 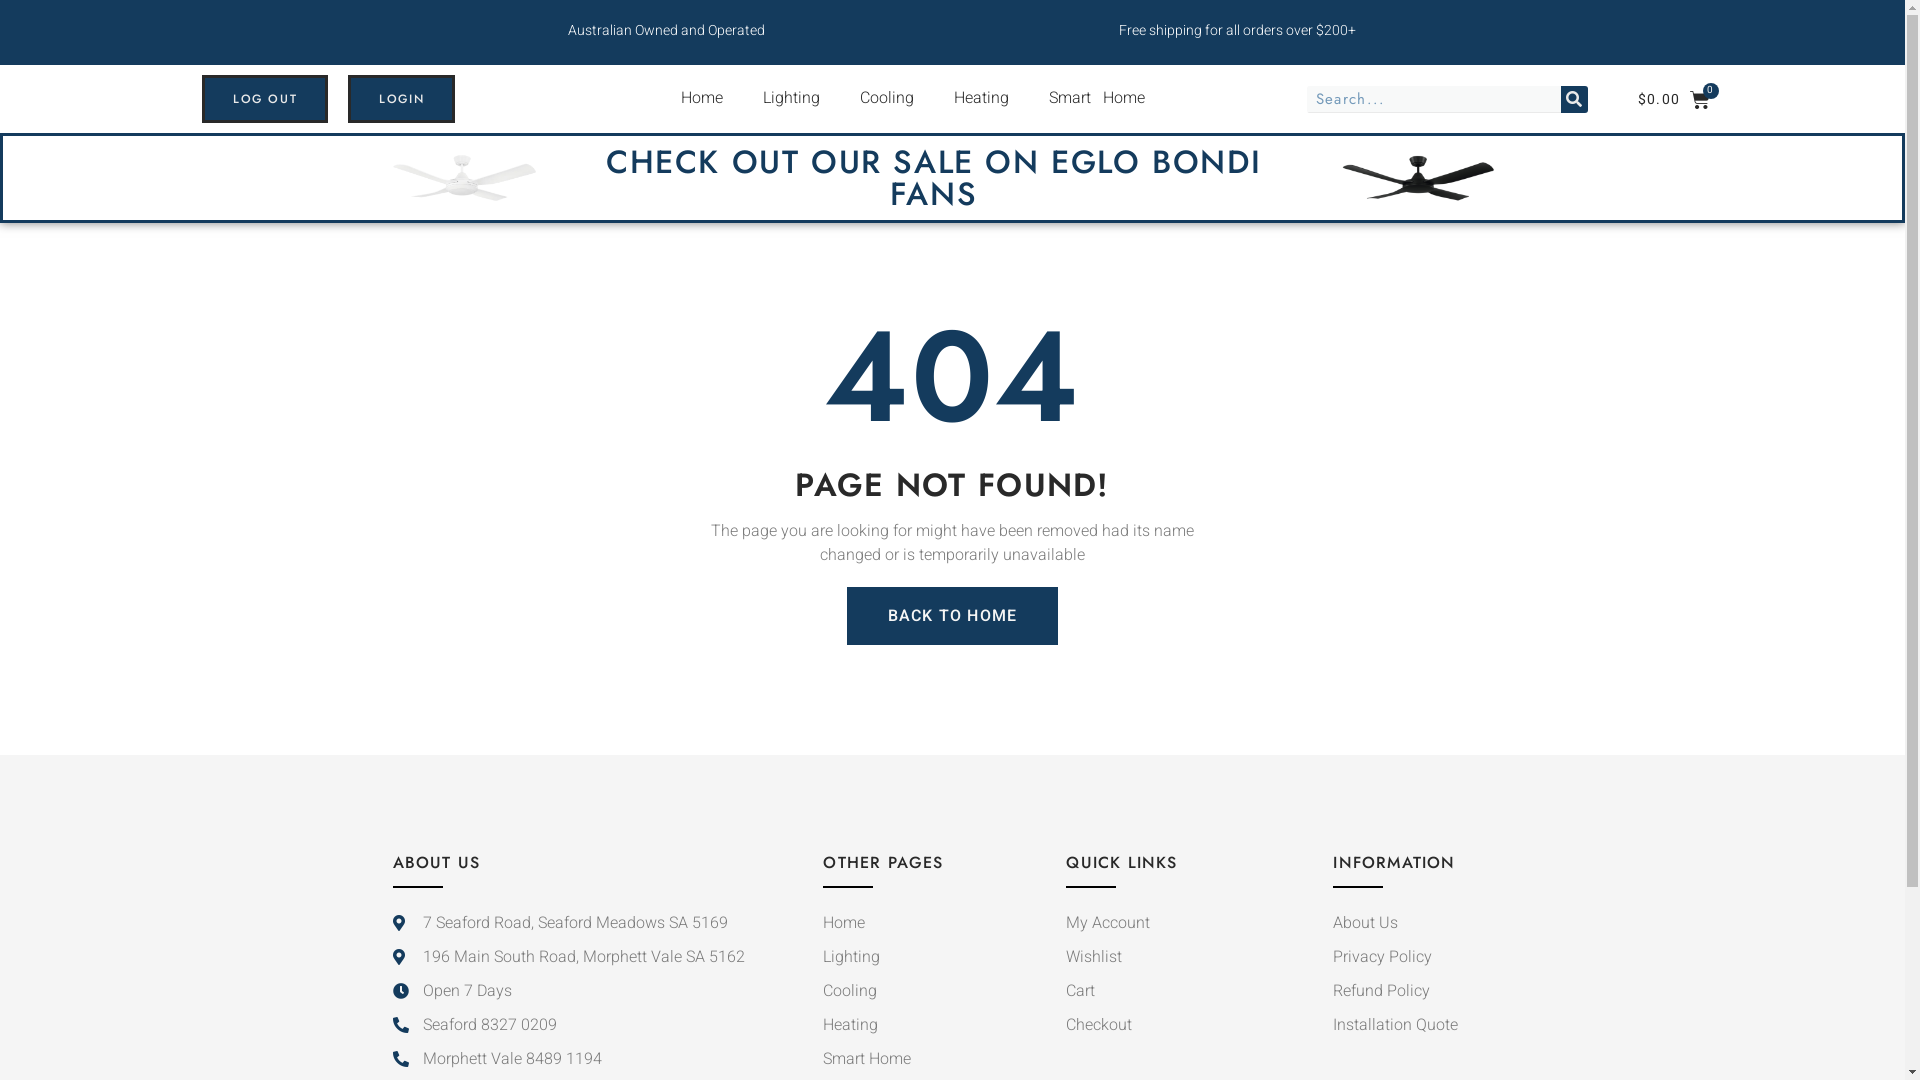 What do you see at coordinates (1422, 957) in the screenshot?
I see `Privacy Policy` at bounding box center [1422, 957].